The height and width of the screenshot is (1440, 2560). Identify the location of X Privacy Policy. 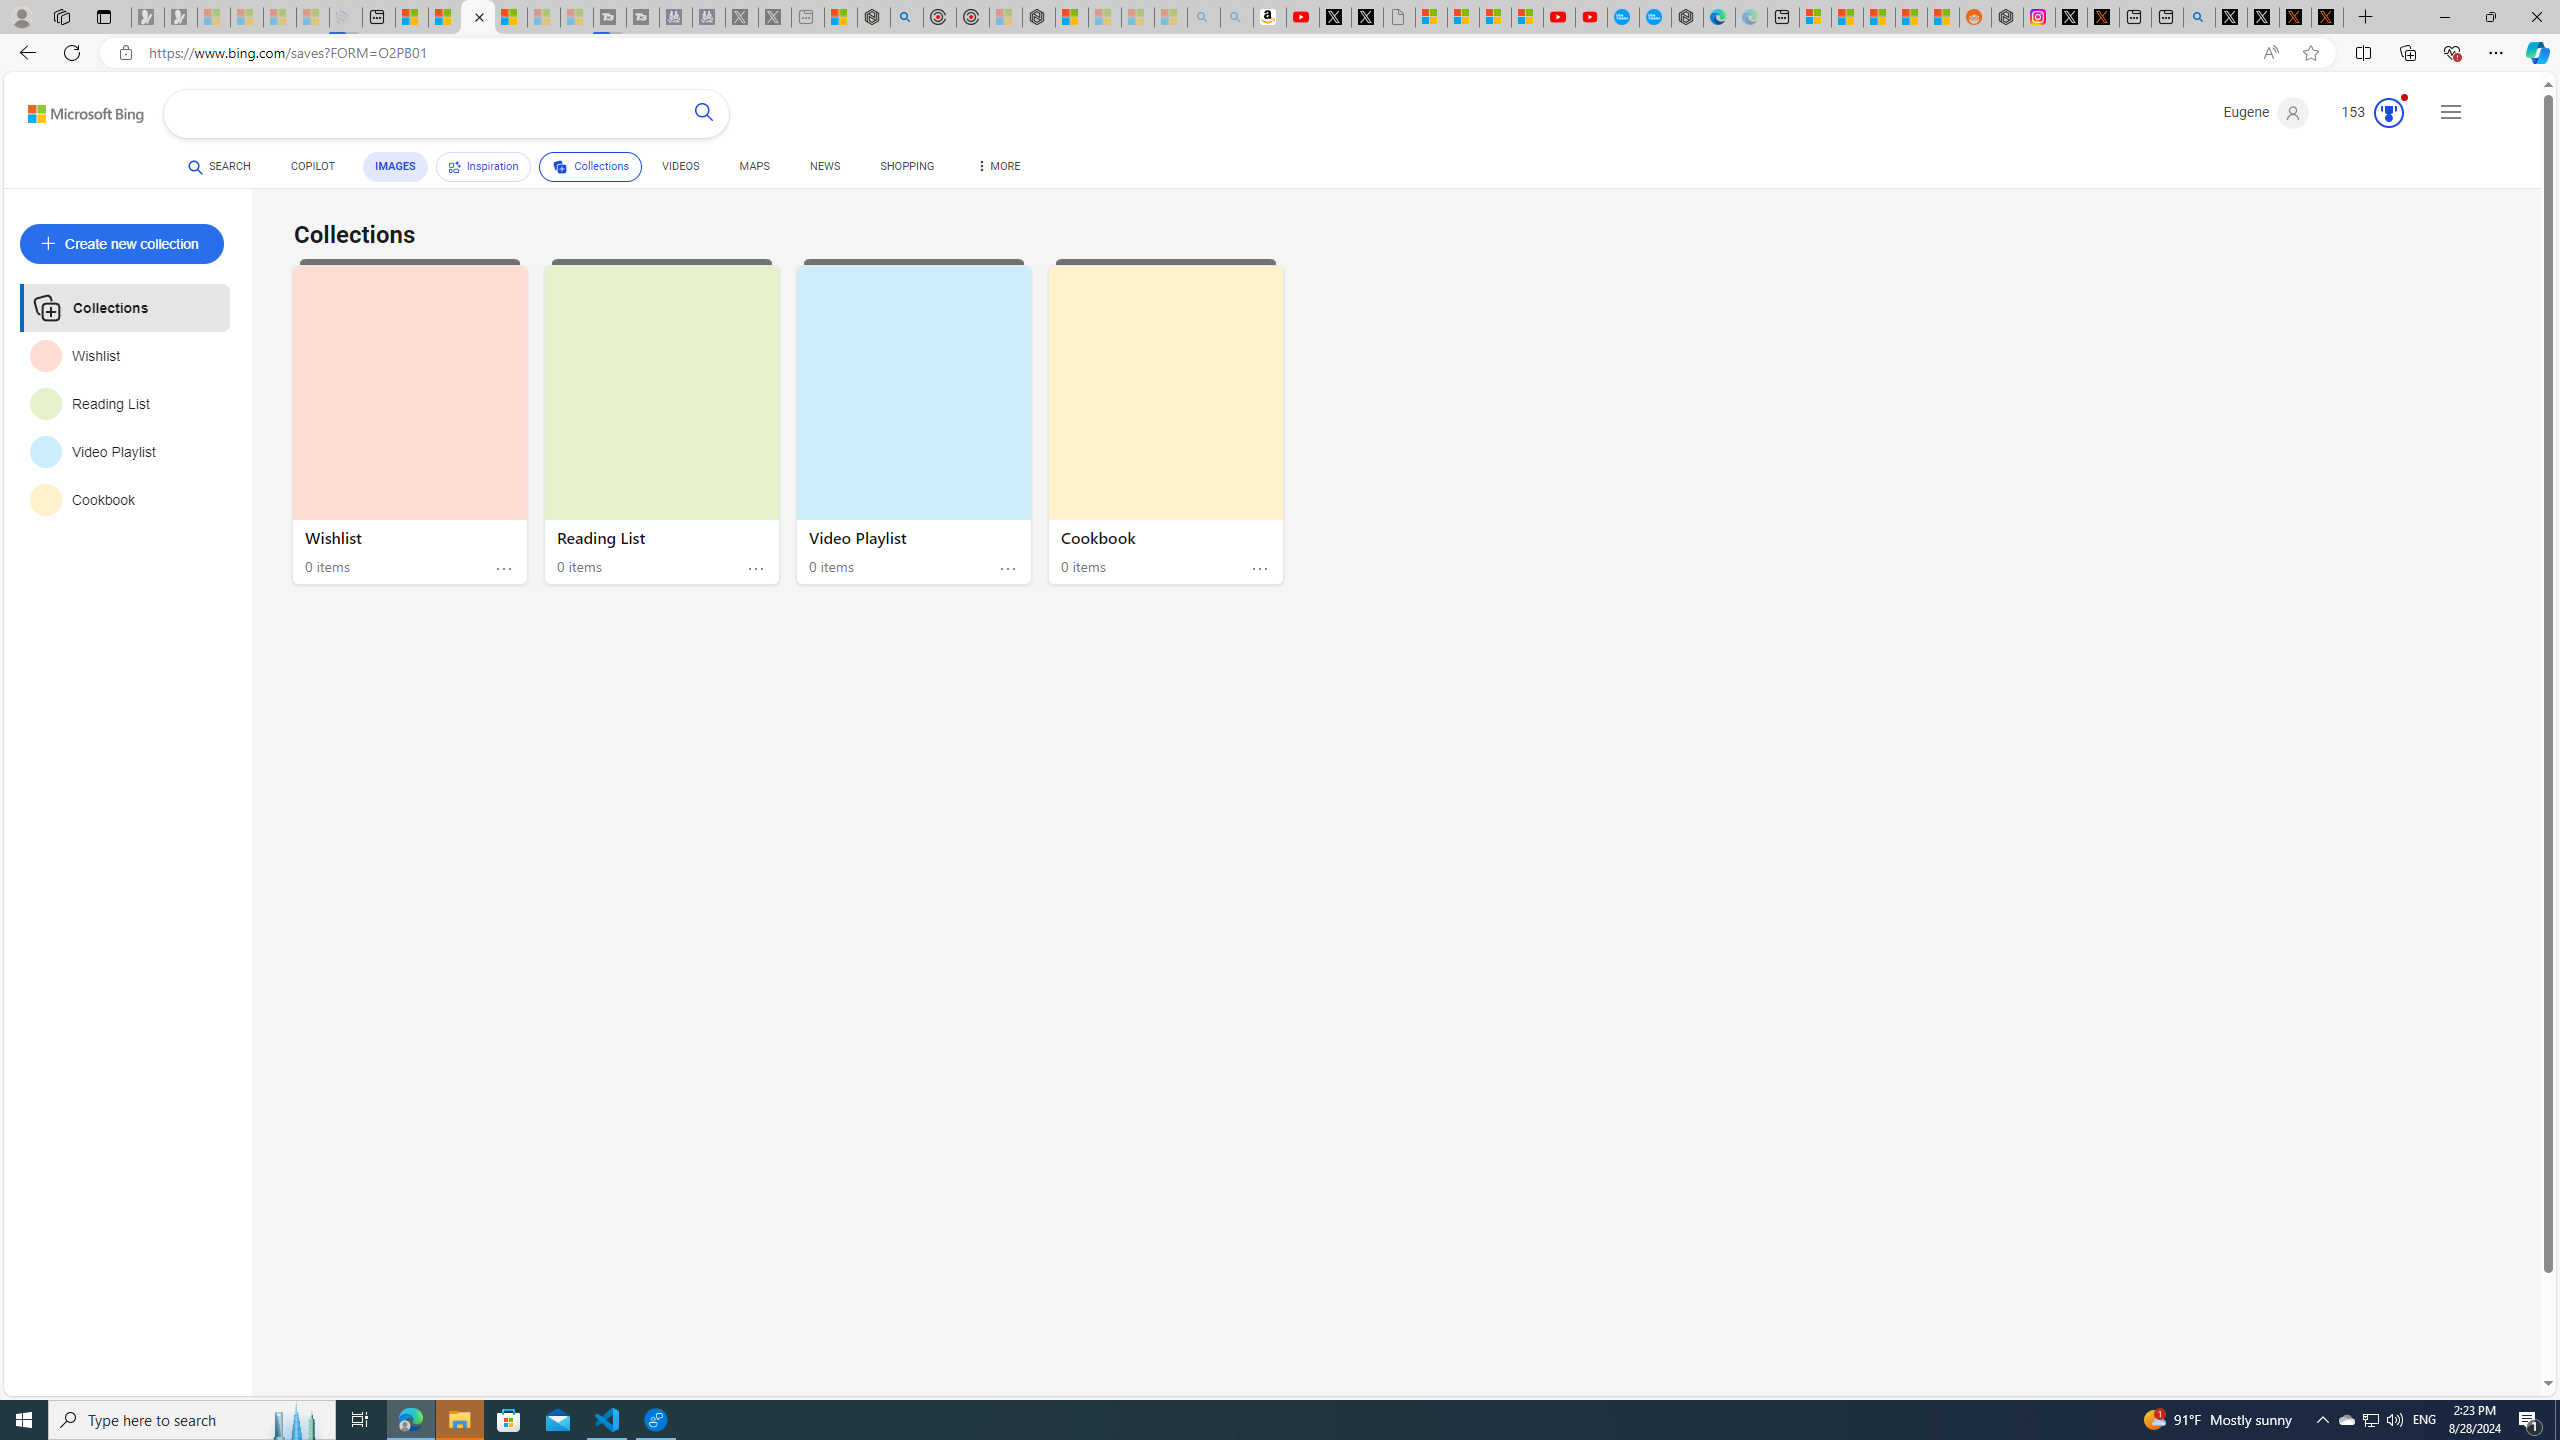
(2328, 17).